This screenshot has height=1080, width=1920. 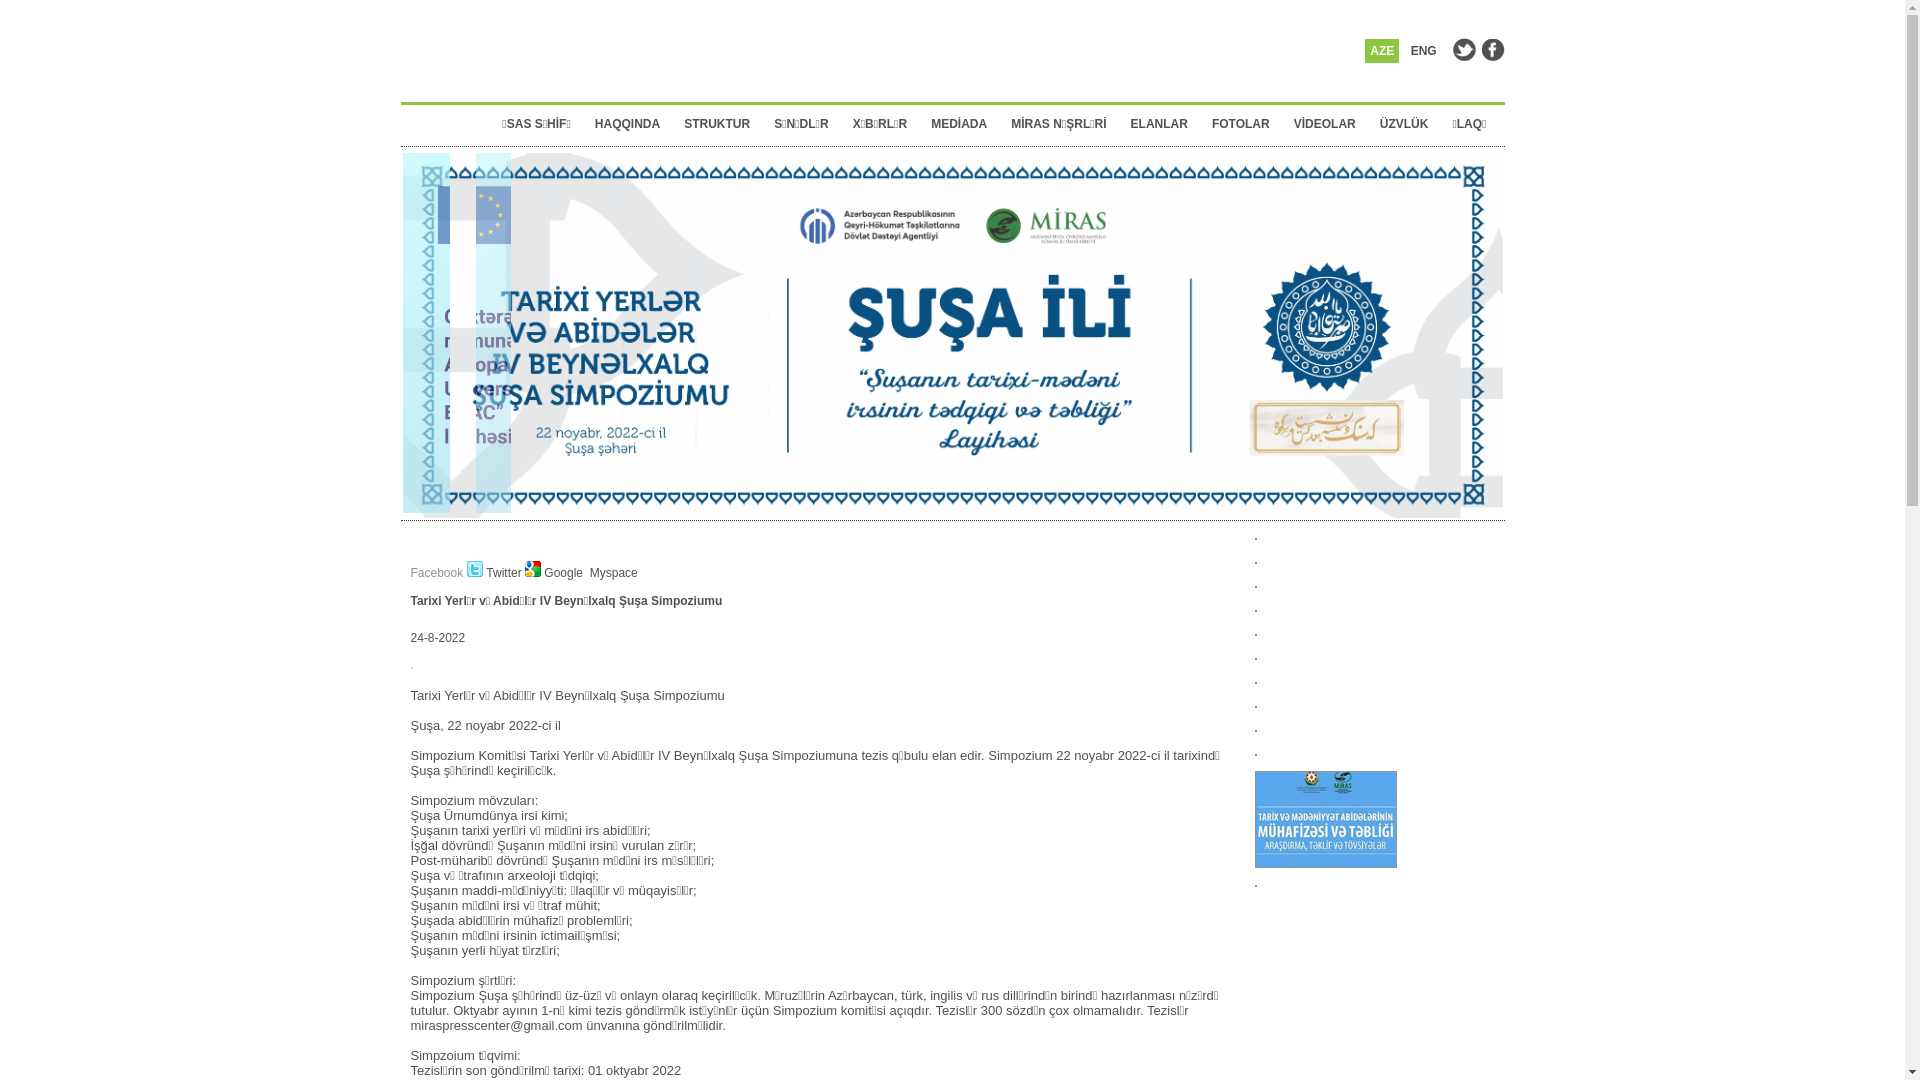 I want to click on Myspace, so click(x=612, y=573).